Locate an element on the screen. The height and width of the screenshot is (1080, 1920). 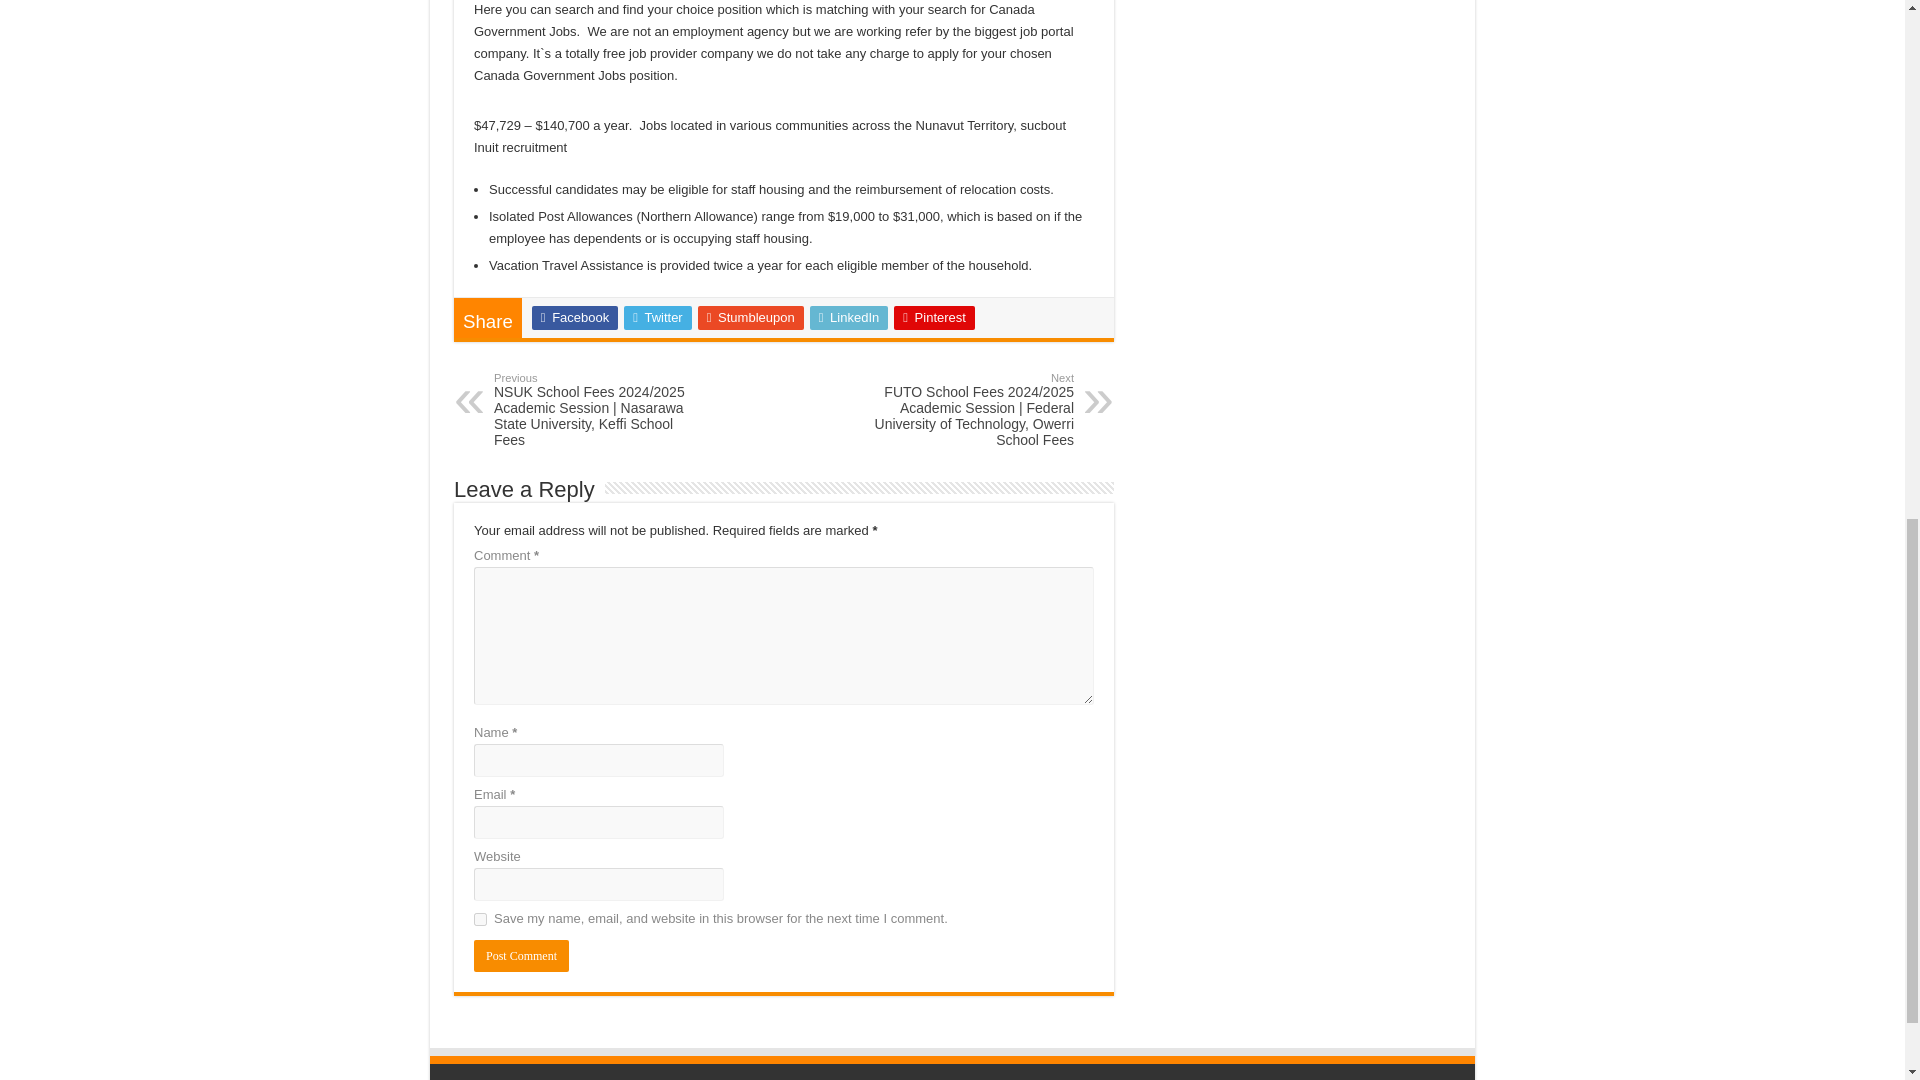
Post Comment is located at coordinates (521, 956).